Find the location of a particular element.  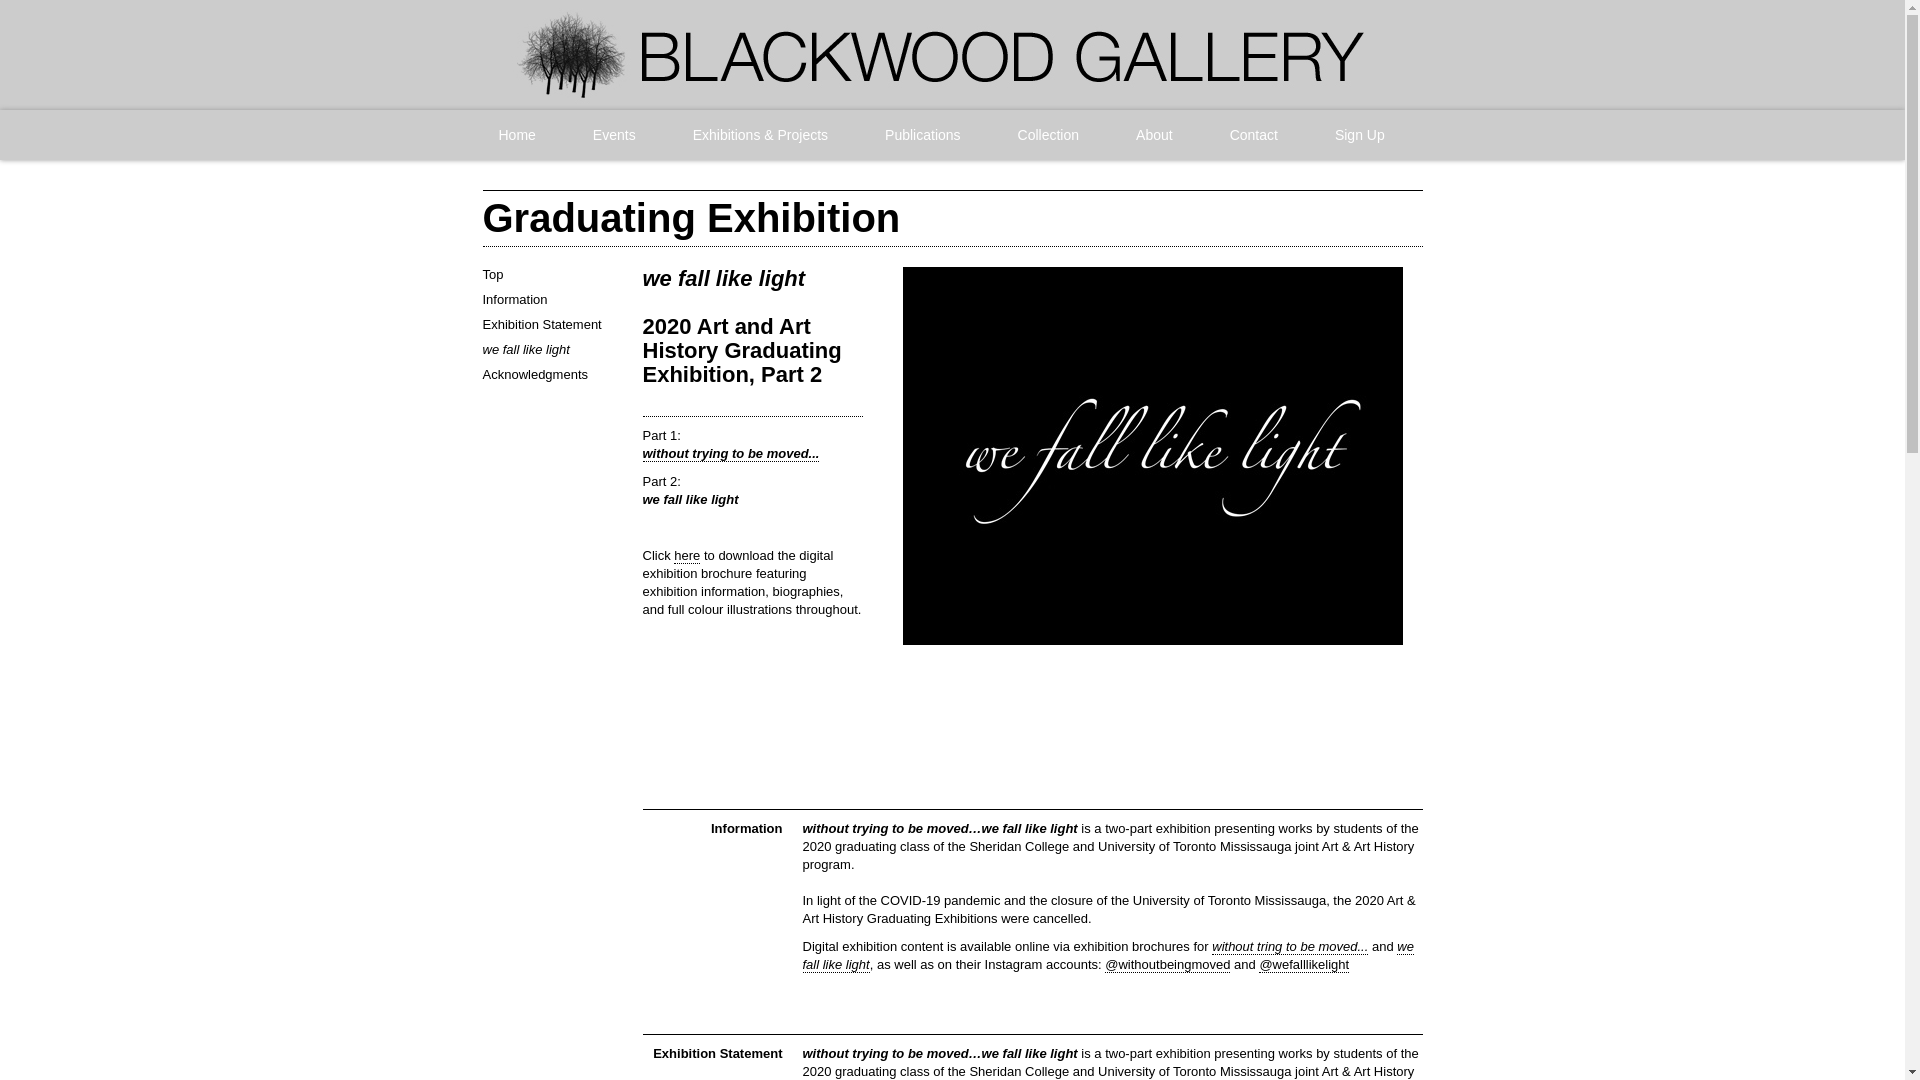

About is located at coordinates (1154, 135).